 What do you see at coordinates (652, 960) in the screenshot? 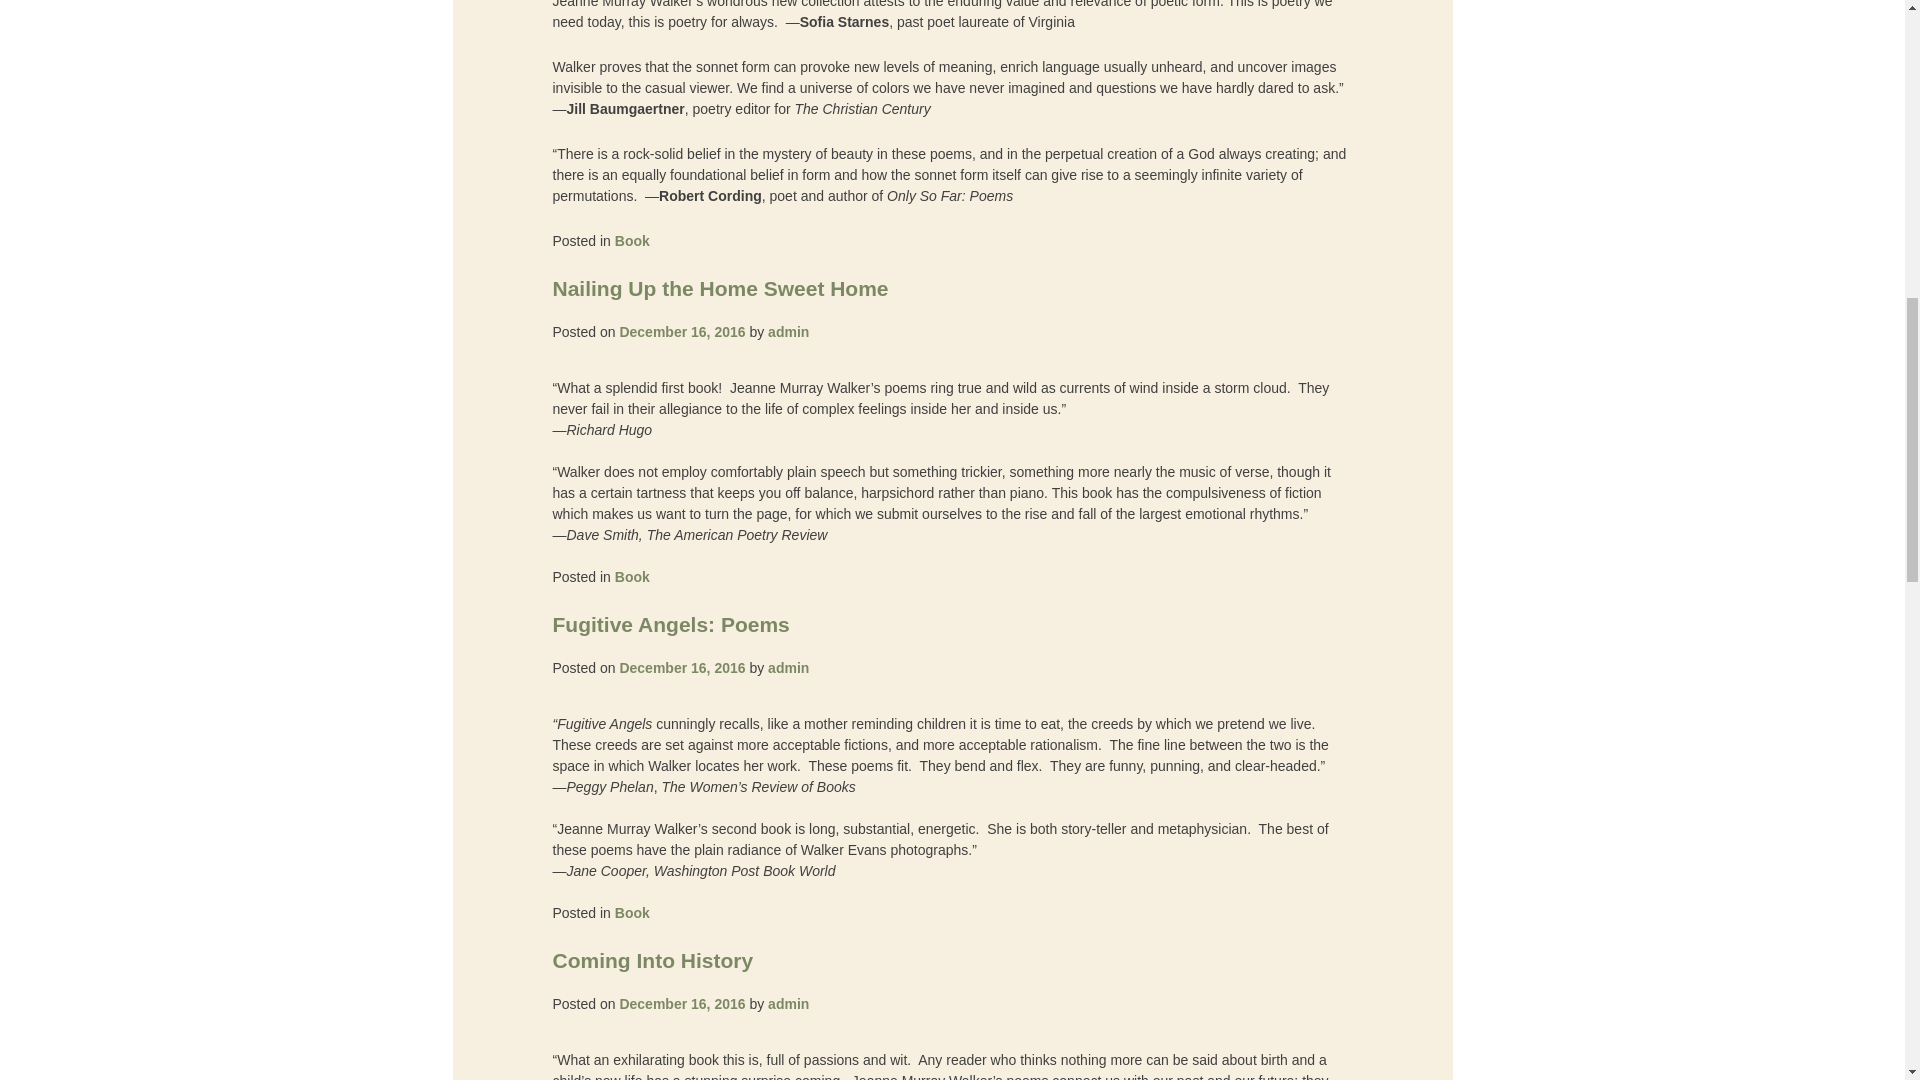
I see `Coming Into History` at bounding box center [652, 960].